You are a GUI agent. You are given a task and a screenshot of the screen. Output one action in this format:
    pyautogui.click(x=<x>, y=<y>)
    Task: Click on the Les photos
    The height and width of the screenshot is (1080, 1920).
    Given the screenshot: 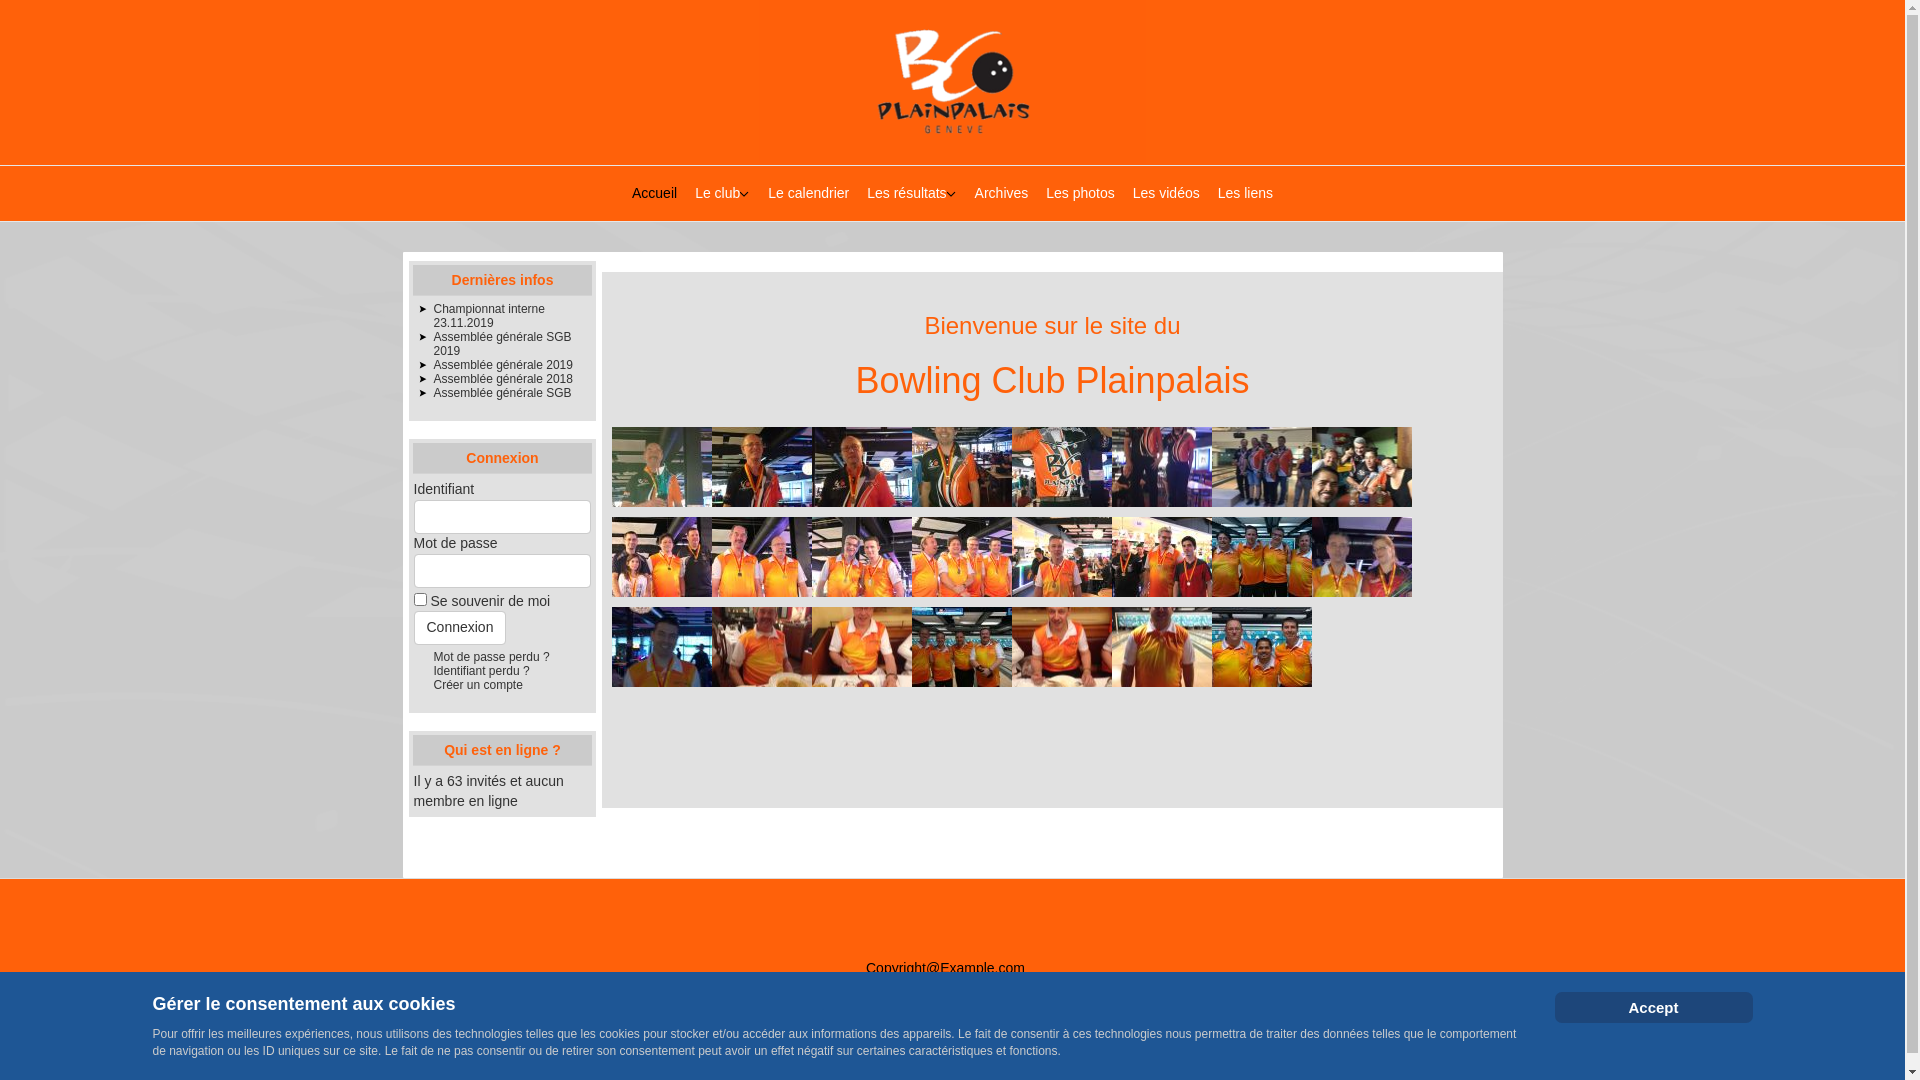 What is the action you would take?
    pyautogui.click(x=1080, y=194)
    